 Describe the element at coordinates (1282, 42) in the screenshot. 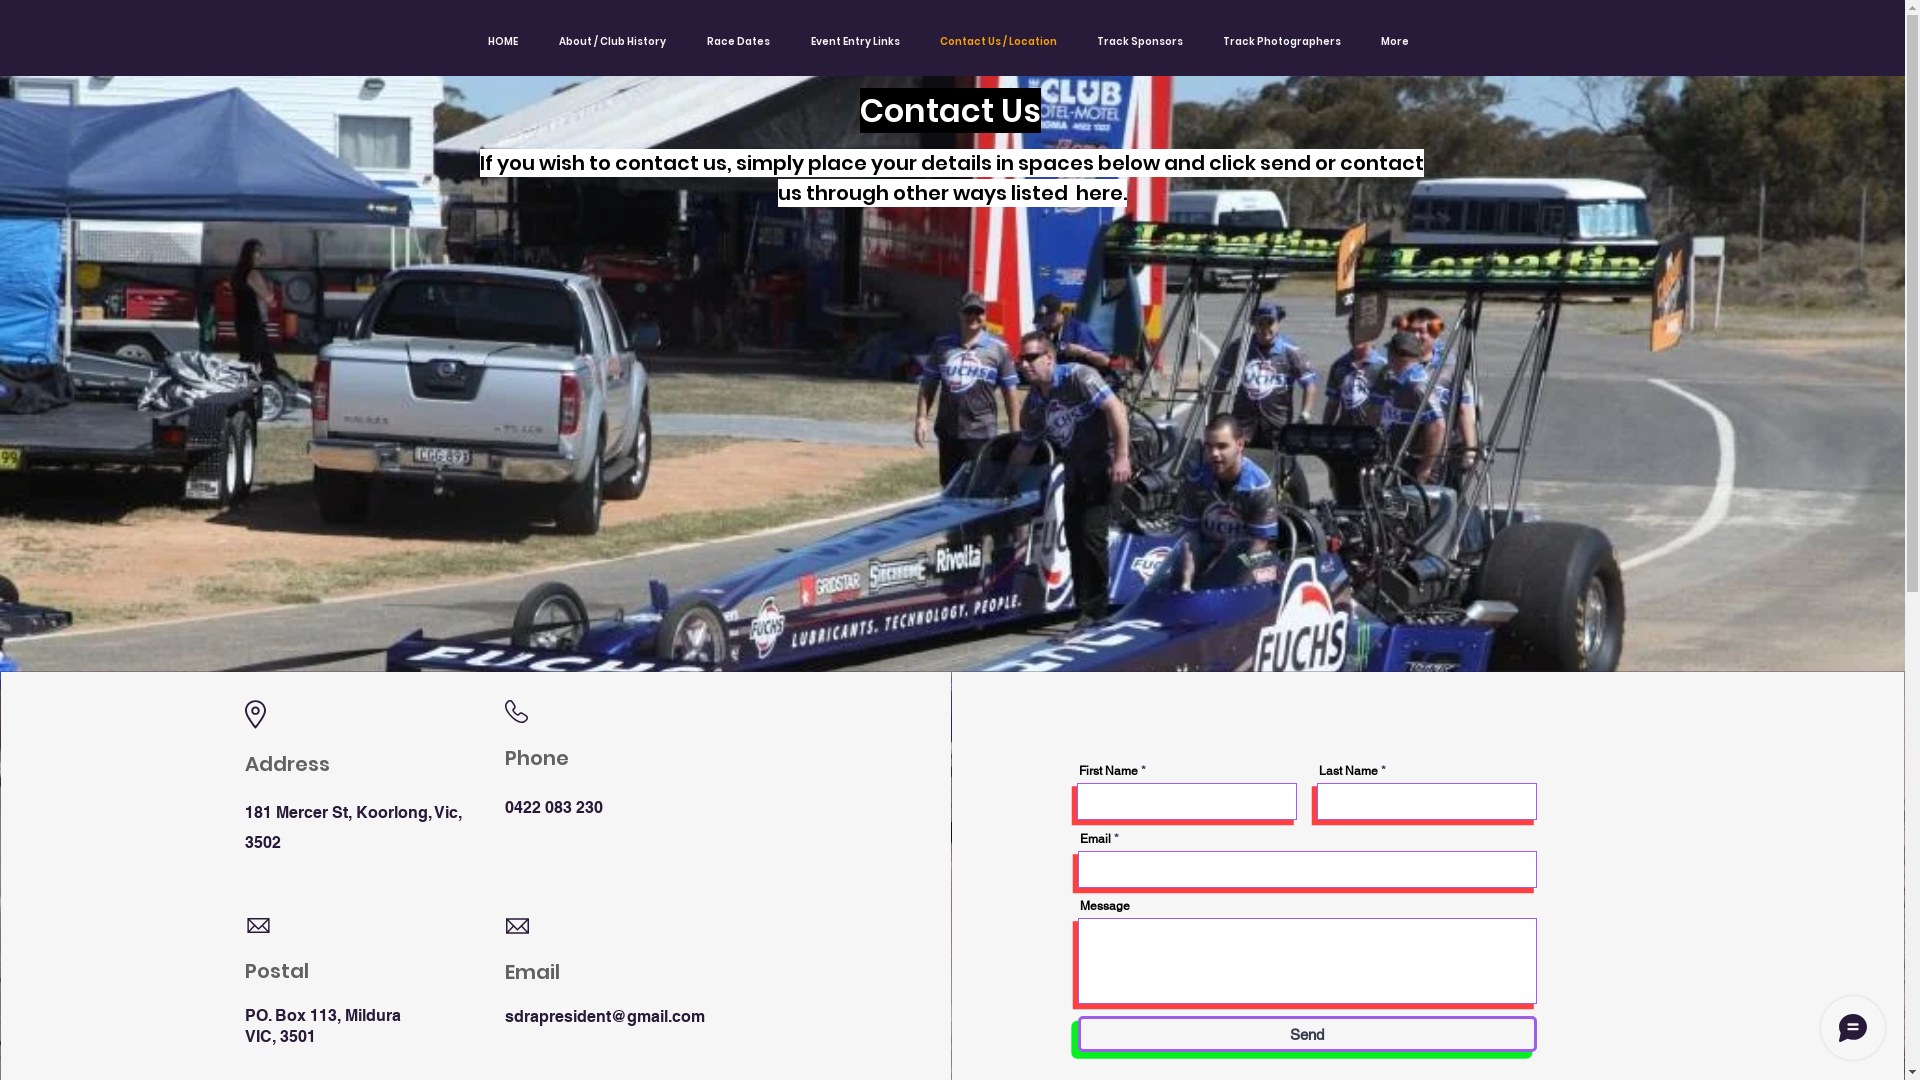

I see `Track Photographers` at that location.